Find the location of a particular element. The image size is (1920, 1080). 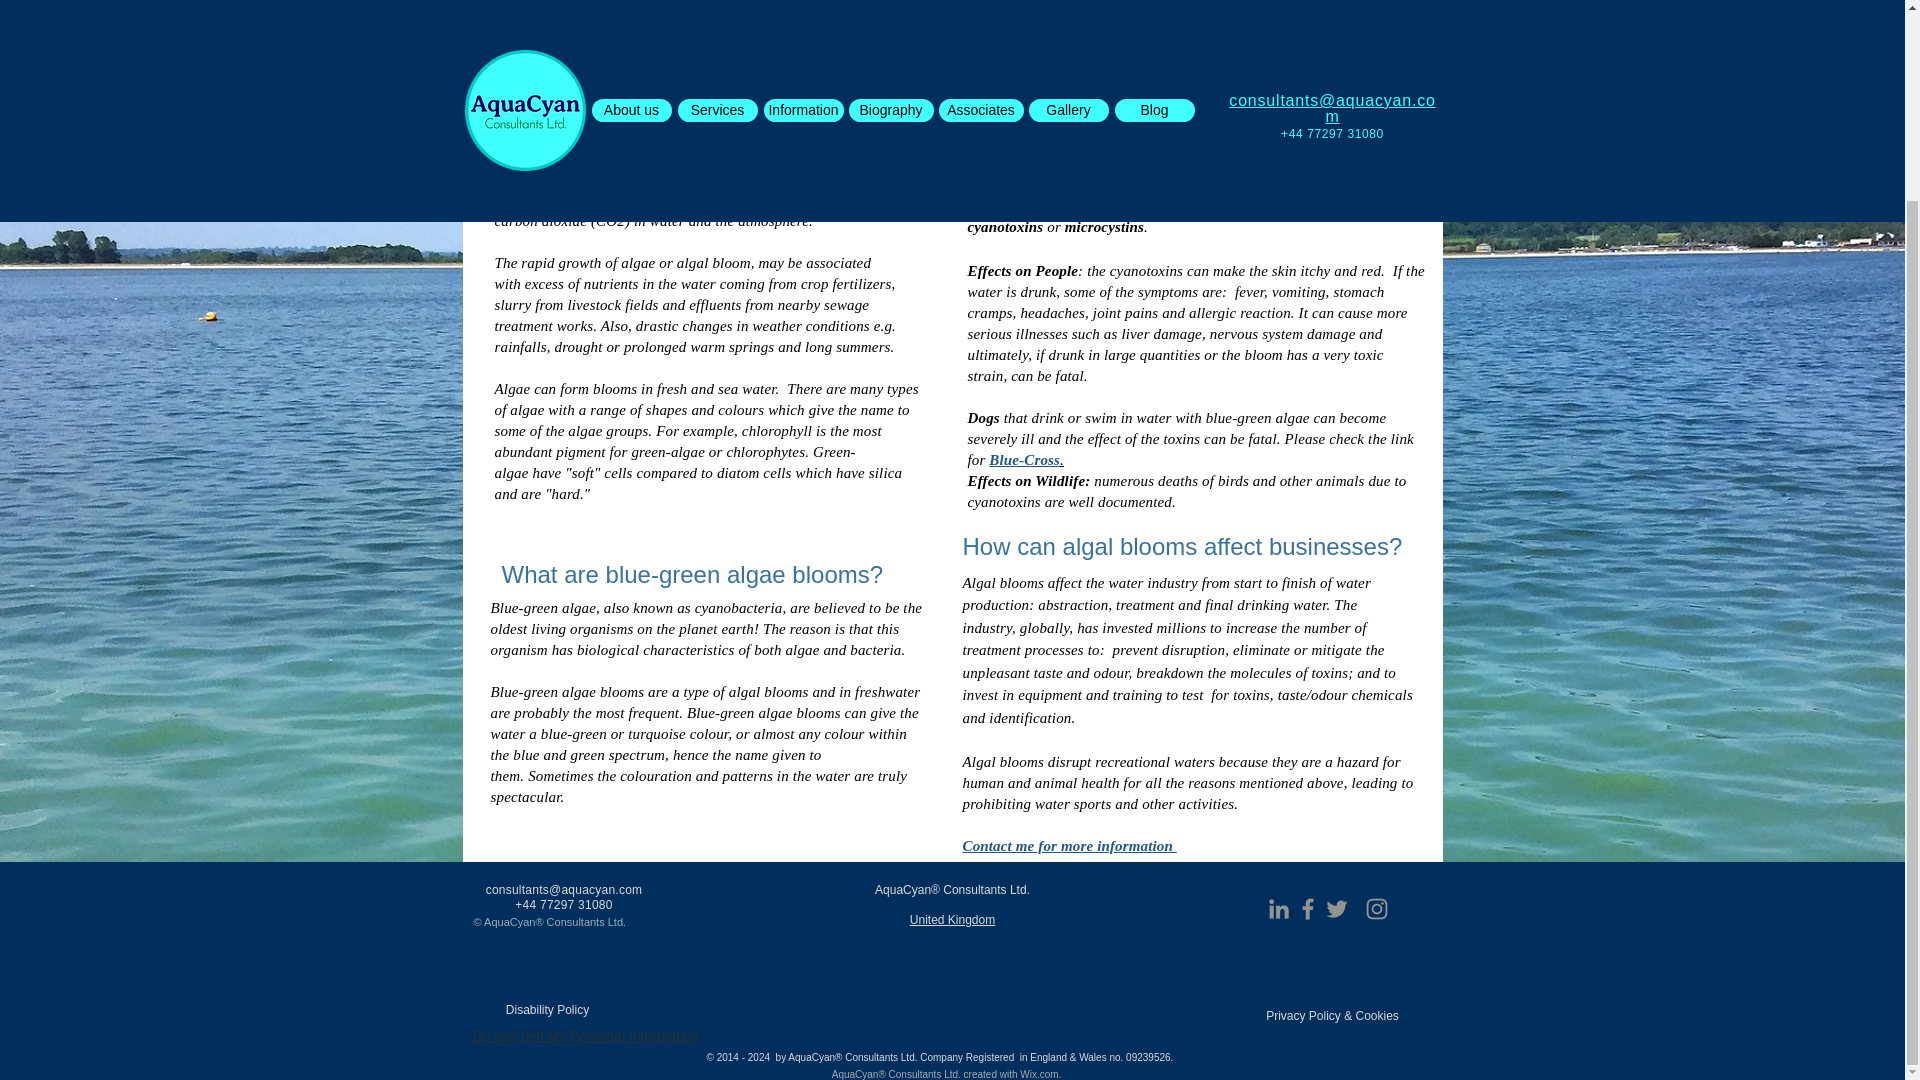

Do Not Sell My Personal Information is located at coordinates (585, 1036).